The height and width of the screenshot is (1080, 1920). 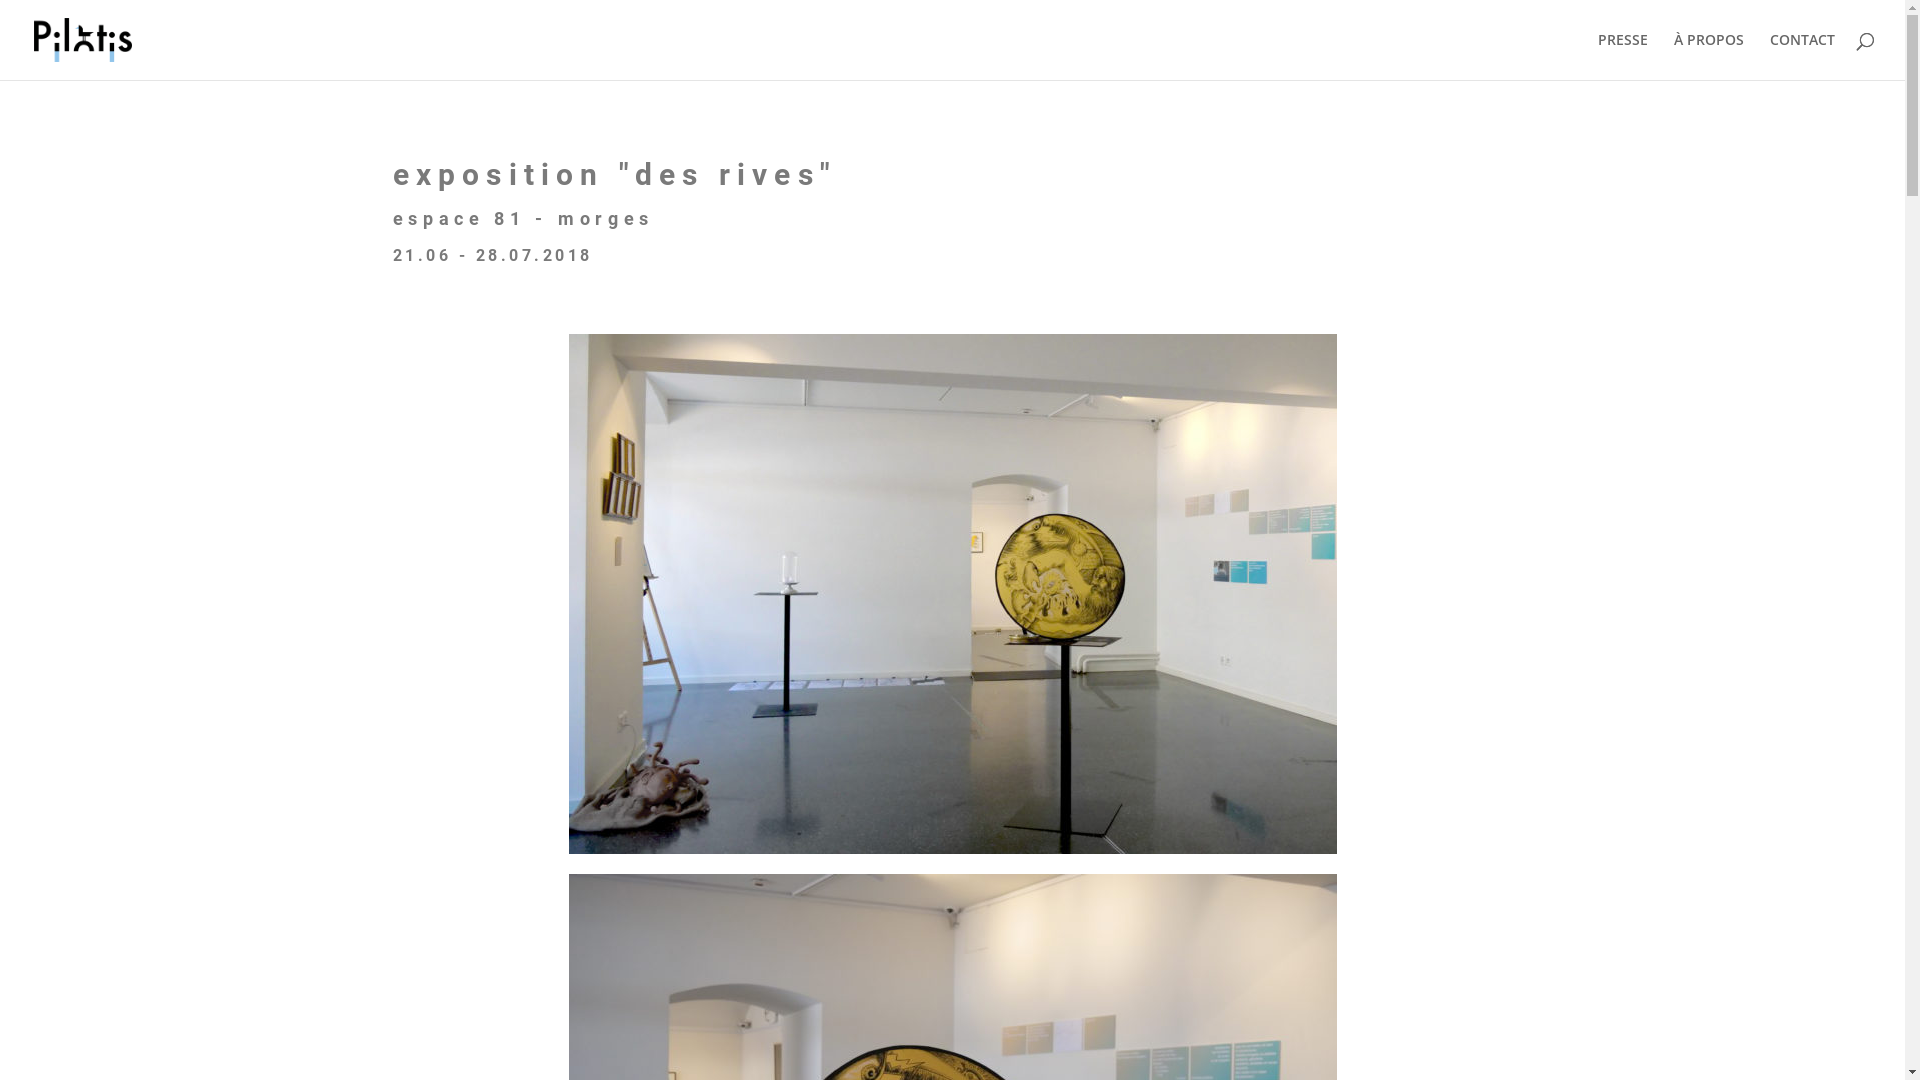 What do you see at coordinates (1802, 56) in the screenshot?
I see `CONTACT` at bounding box center [1802, 56].